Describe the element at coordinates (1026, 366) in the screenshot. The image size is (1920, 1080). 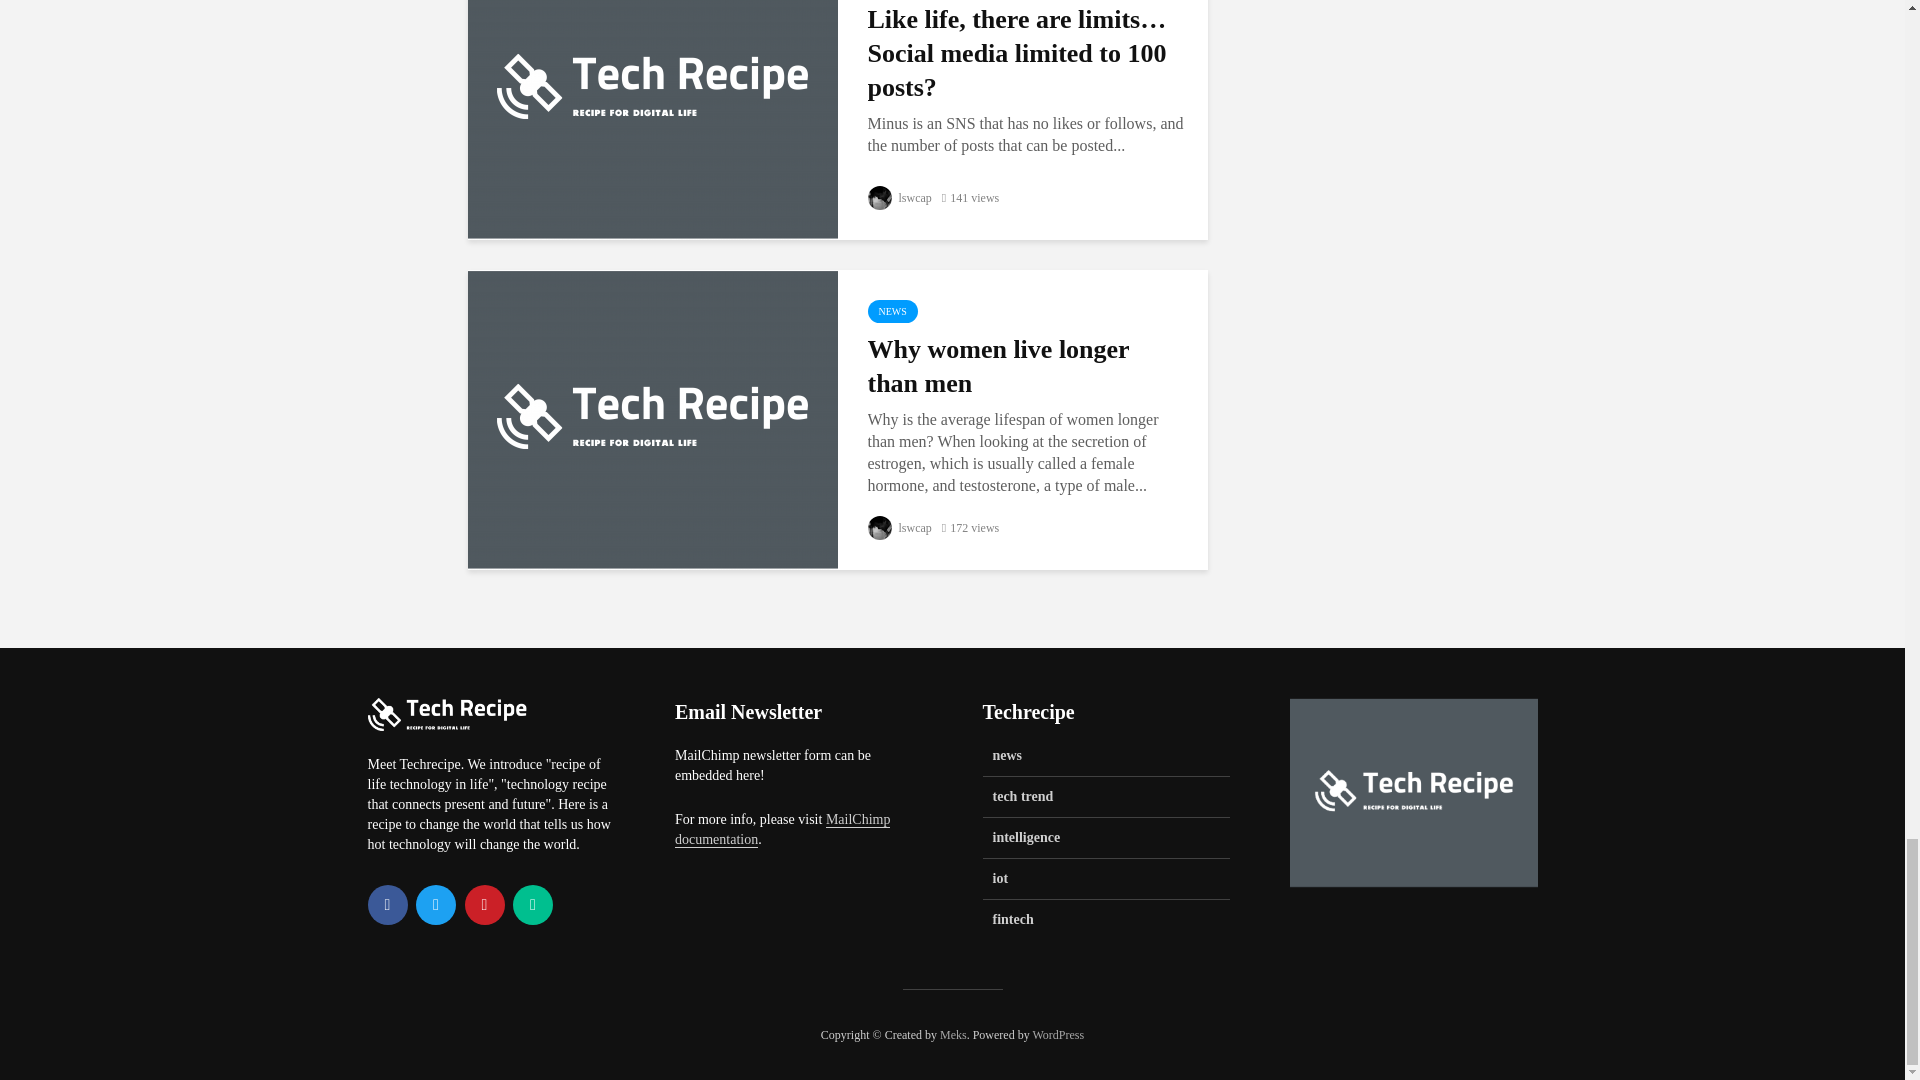
I see `Why women live longer than men` at that location.